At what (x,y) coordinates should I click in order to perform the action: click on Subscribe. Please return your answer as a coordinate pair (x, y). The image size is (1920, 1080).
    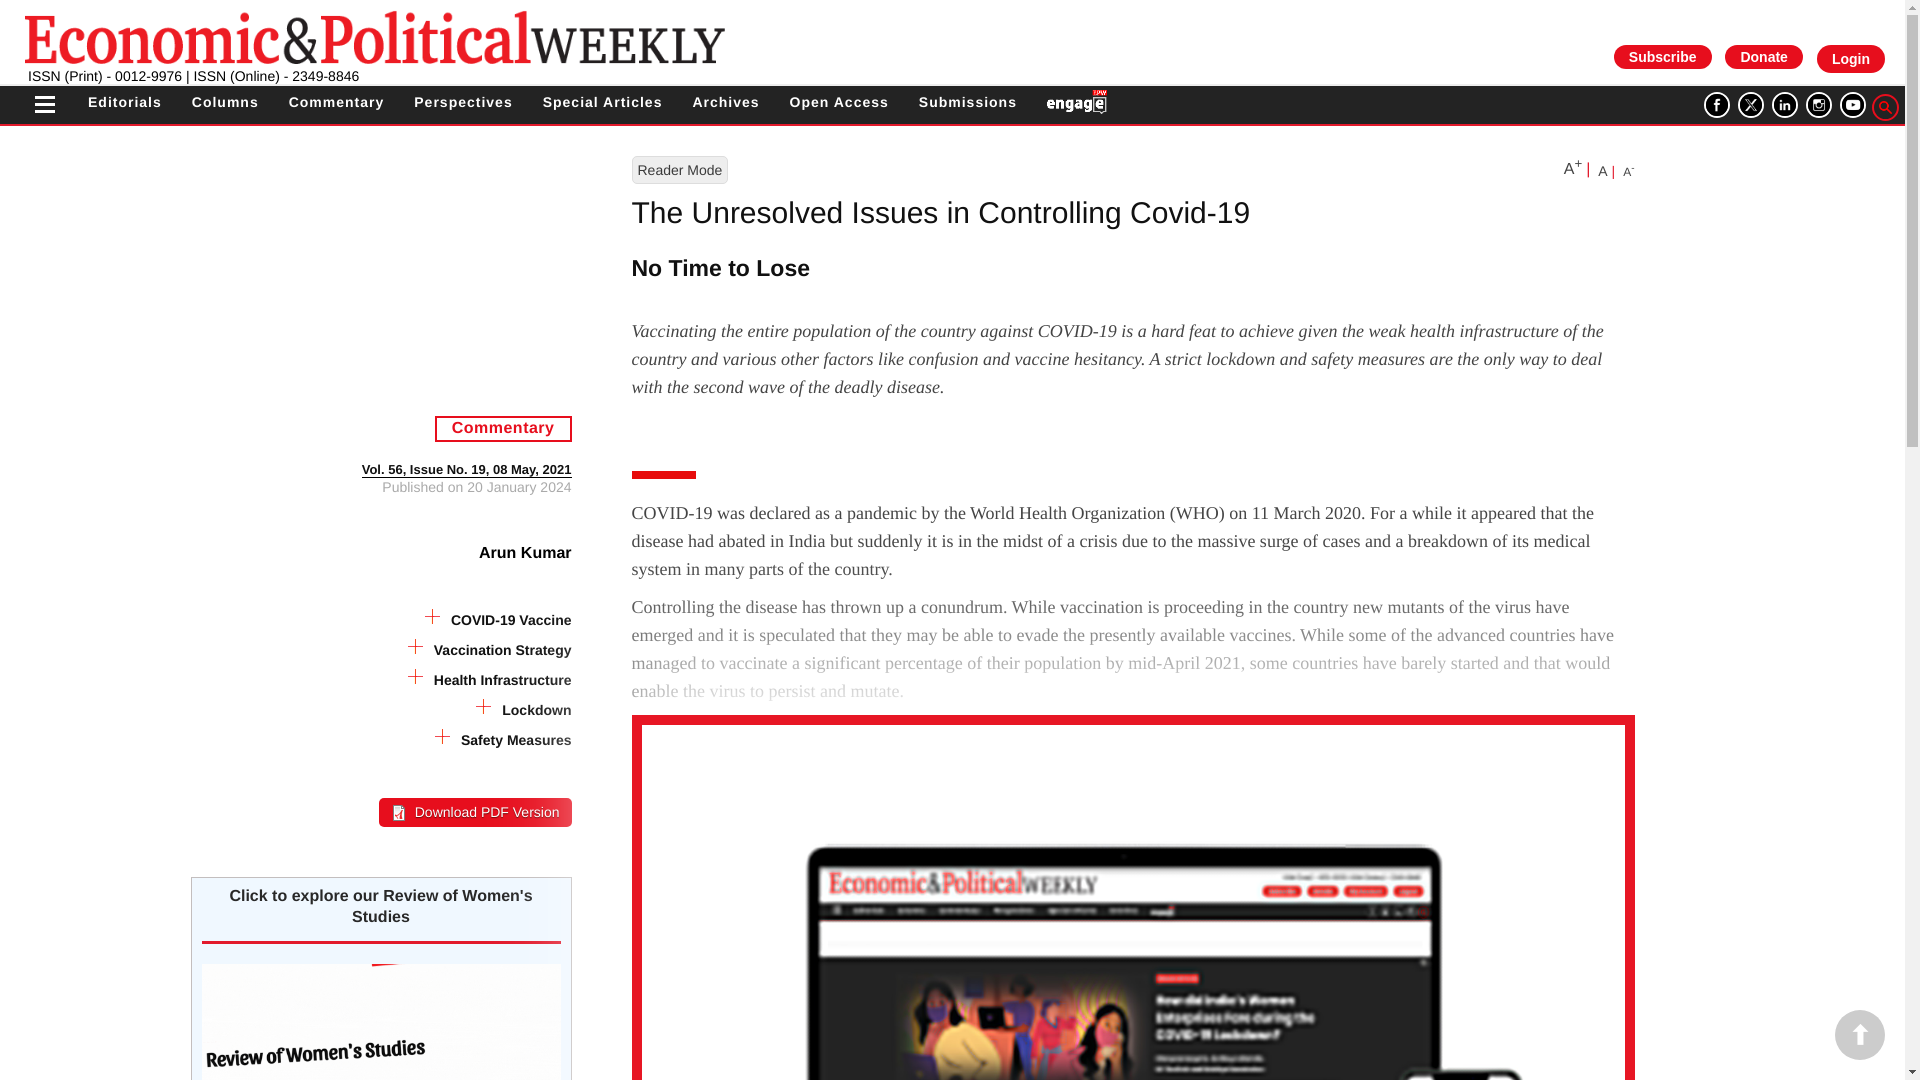
    Looking at the image, I should click on (1662, 56).